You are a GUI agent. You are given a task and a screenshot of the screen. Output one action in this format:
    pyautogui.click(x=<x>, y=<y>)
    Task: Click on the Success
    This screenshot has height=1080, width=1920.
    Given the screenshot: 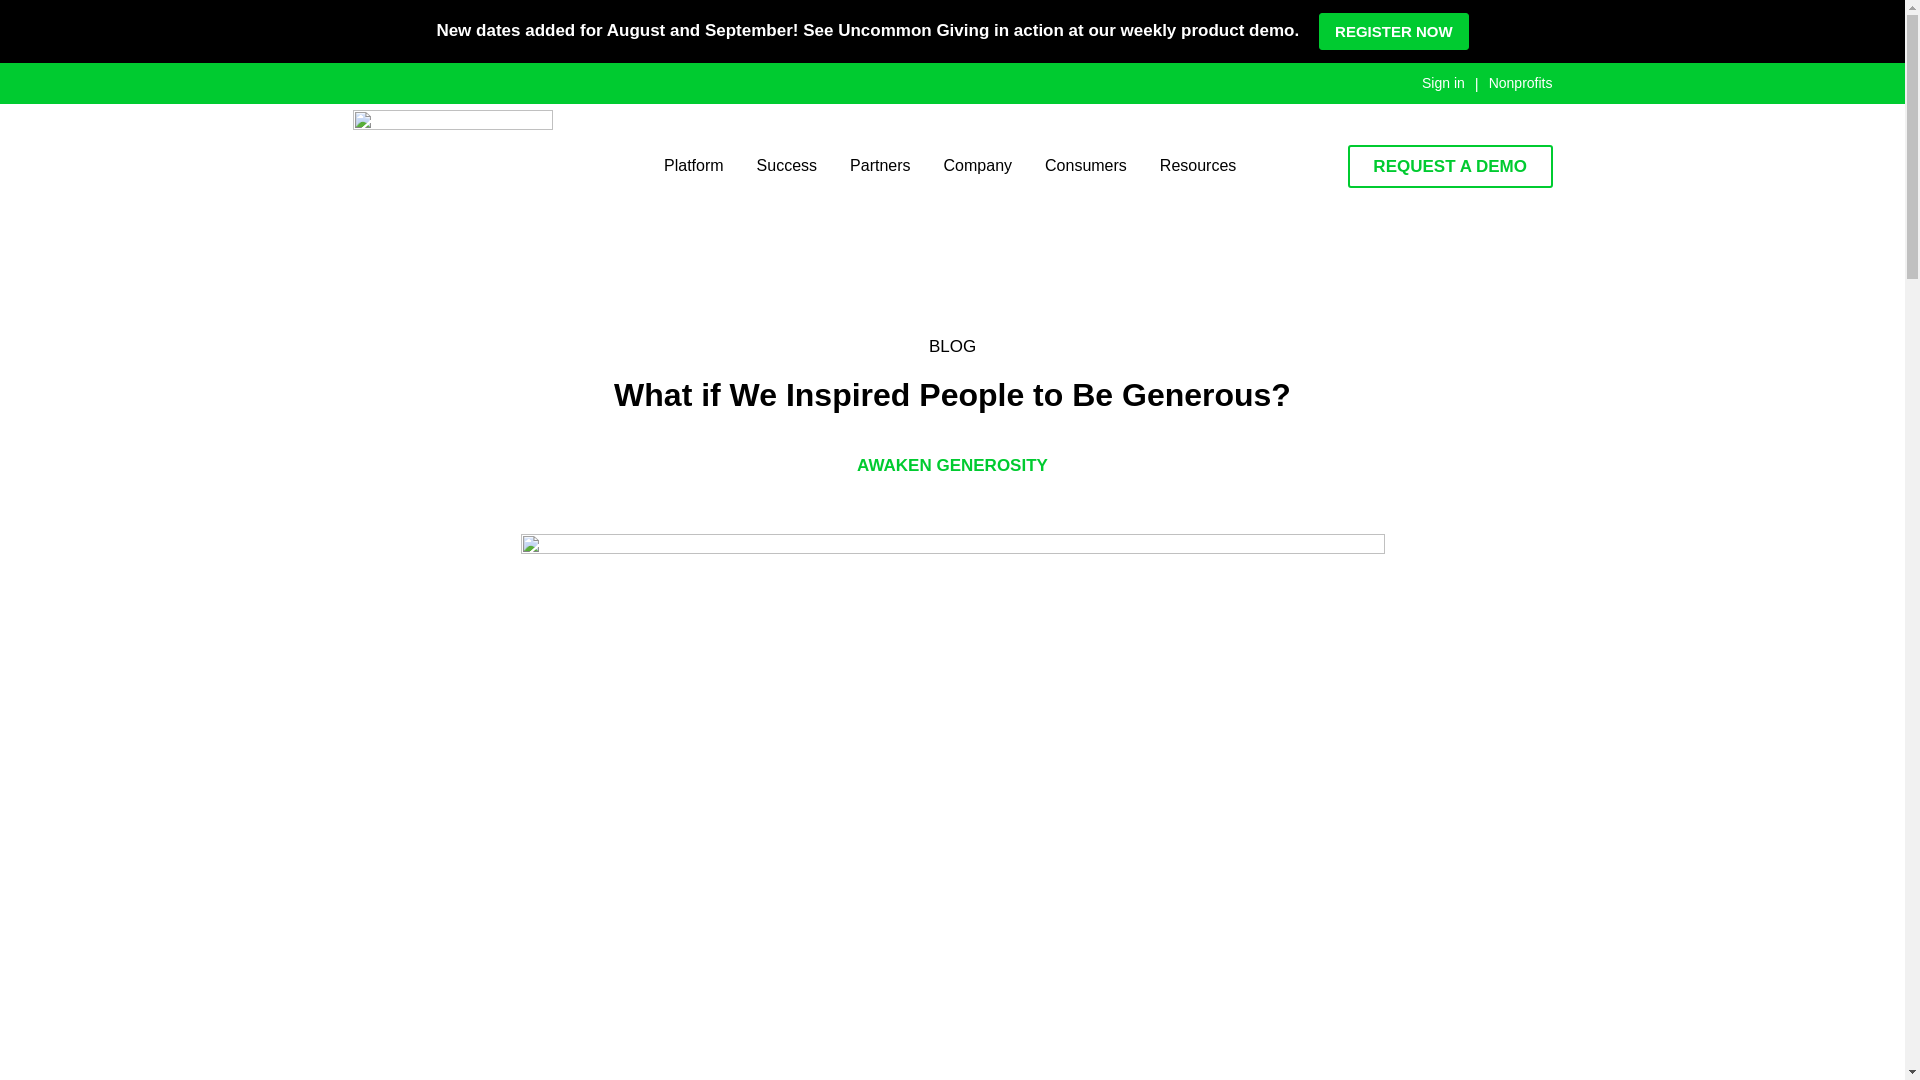 What is the action you would take?
    pyautogui.click(x=786, y=166)
    